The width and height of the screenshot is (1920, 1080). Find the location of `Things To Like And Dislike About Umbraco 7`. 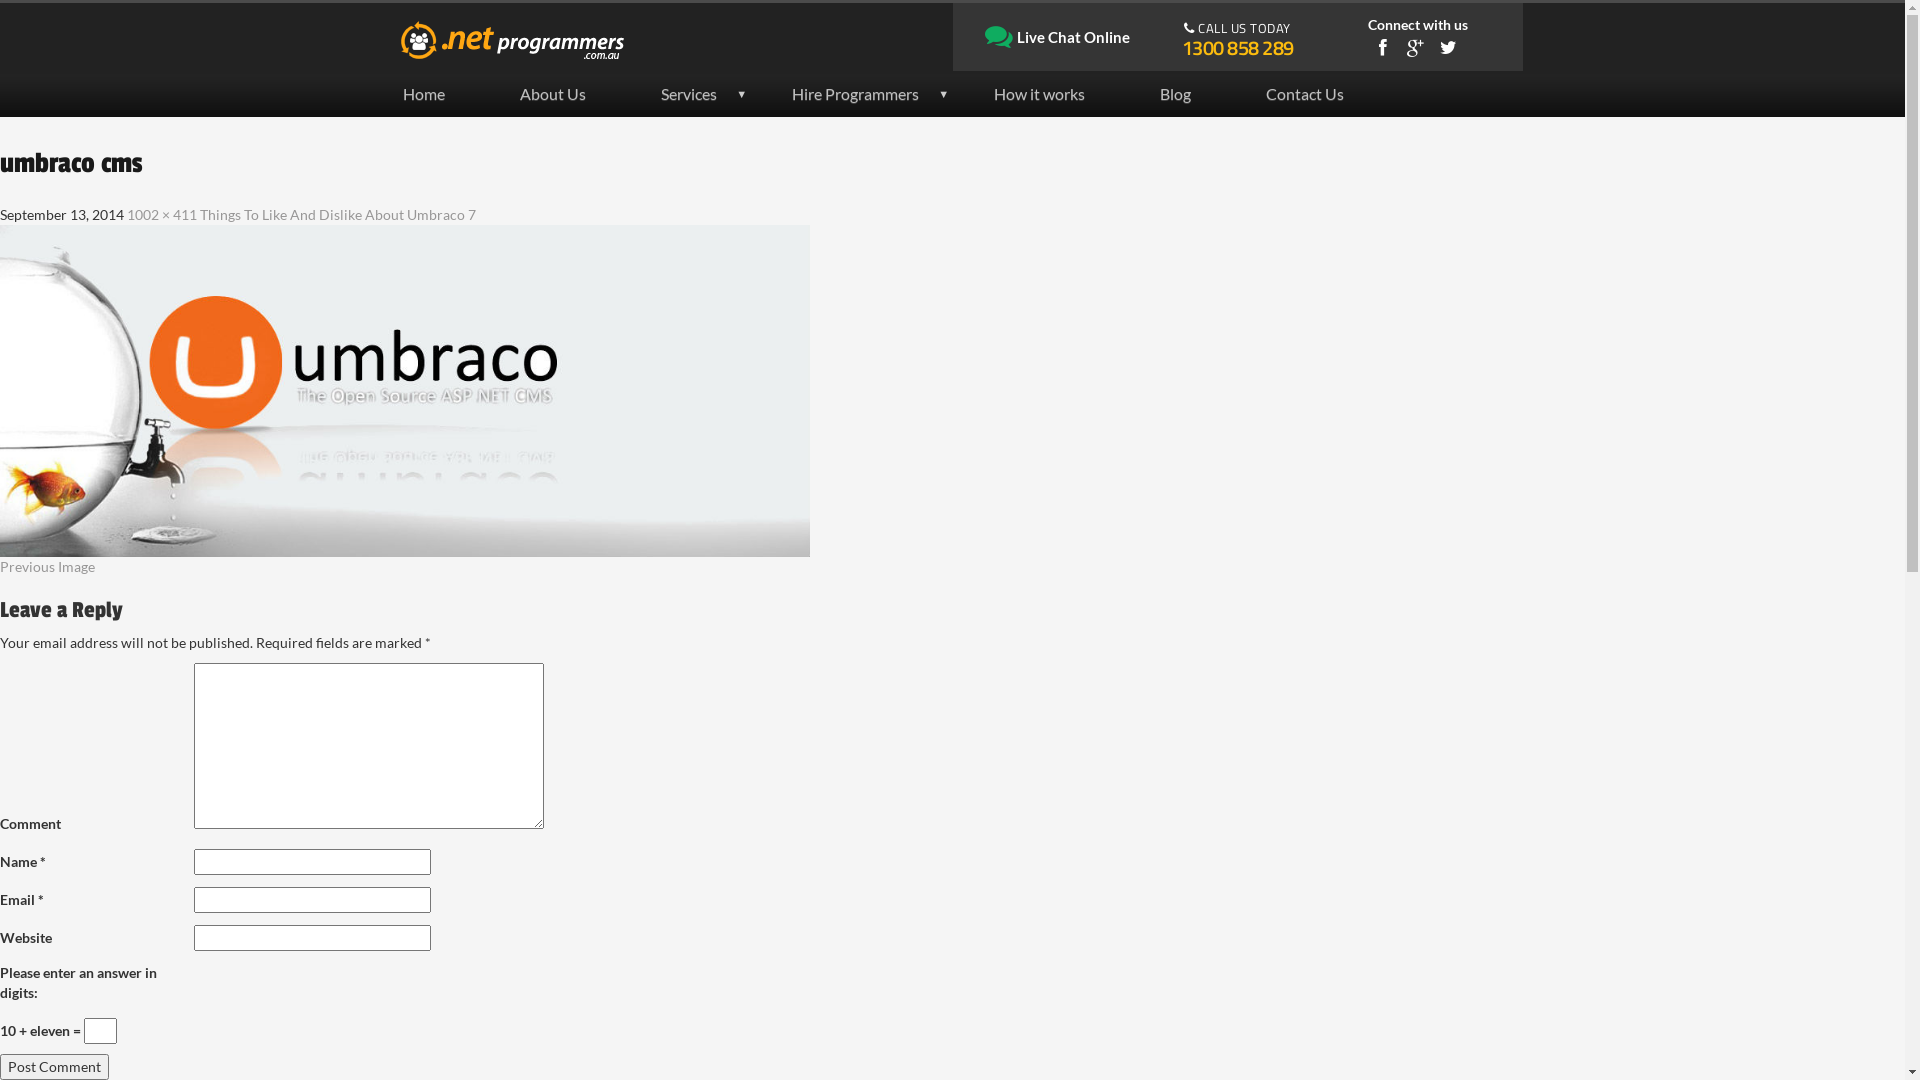

Things To Like And Dislike About Umbraco 7 is located at coordinates (338, 214).